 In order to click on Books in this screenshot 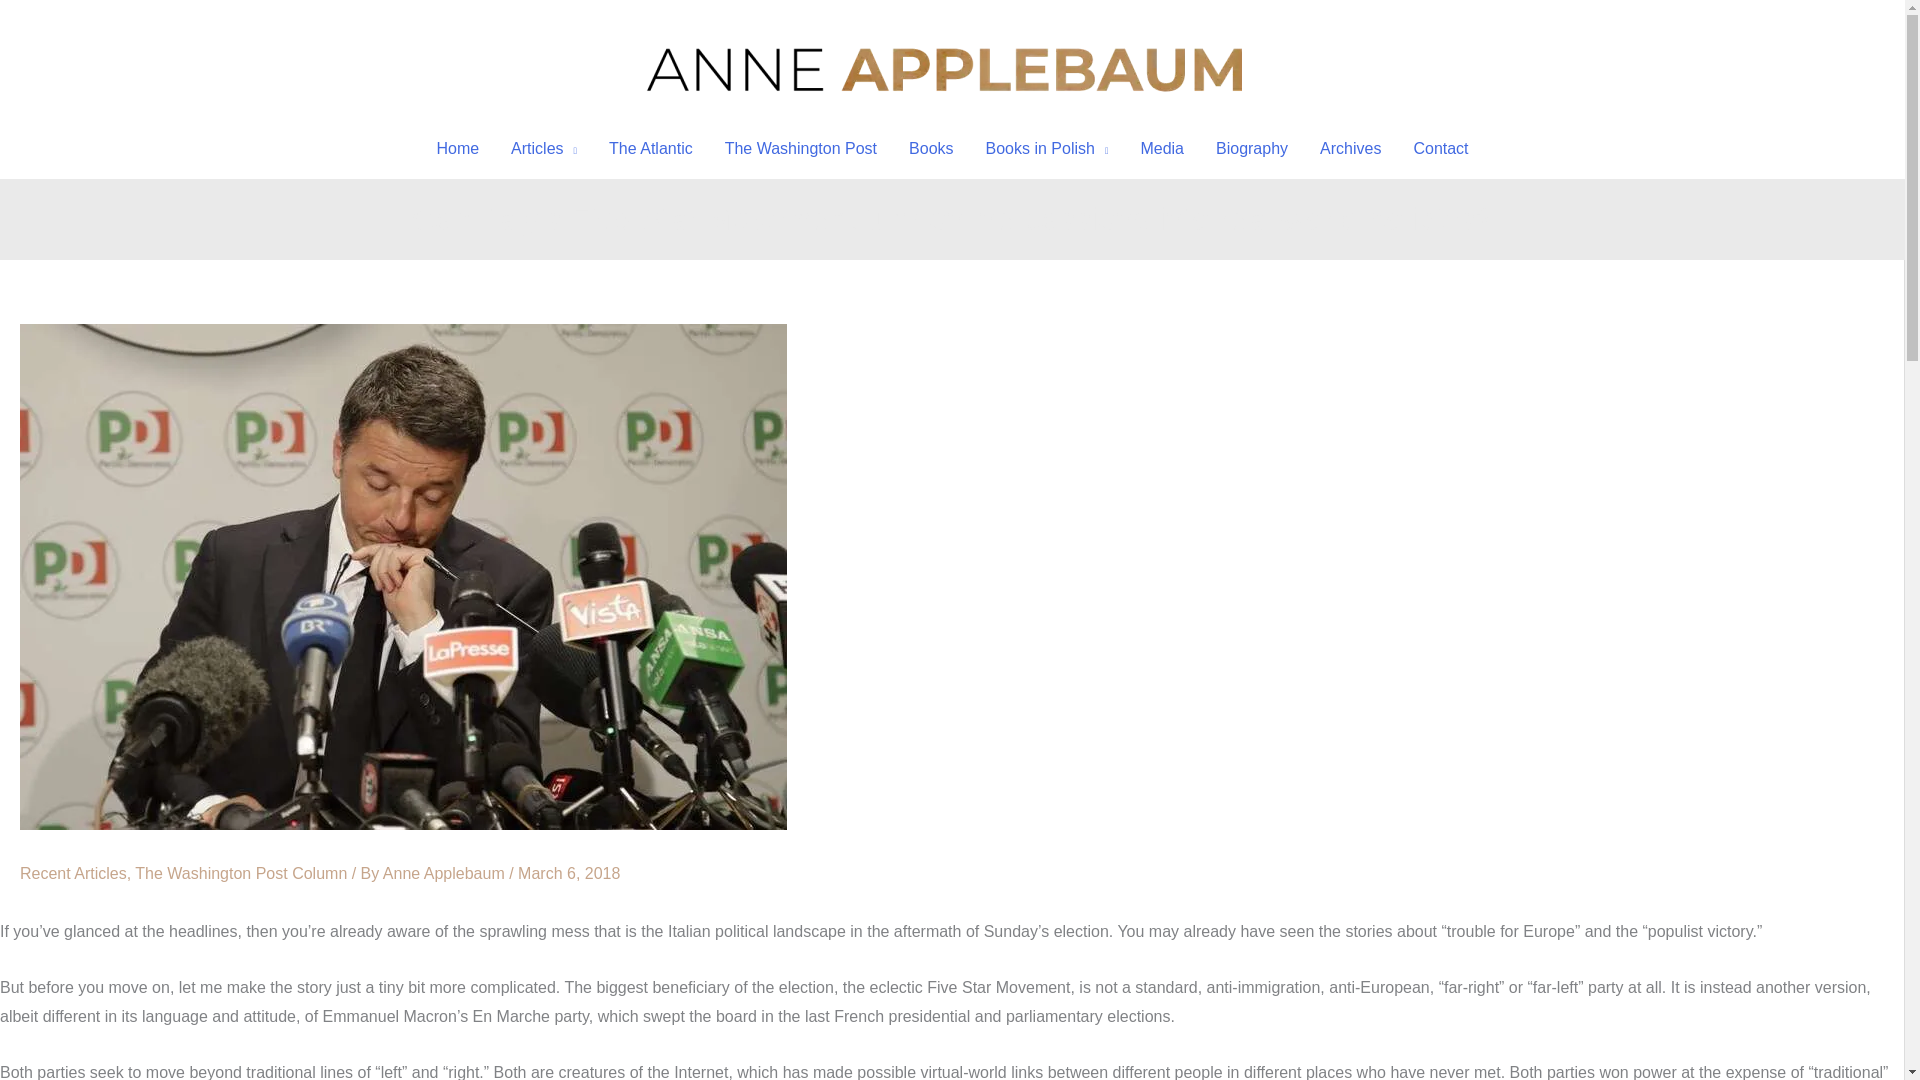, I will do `click(930, 148)`.